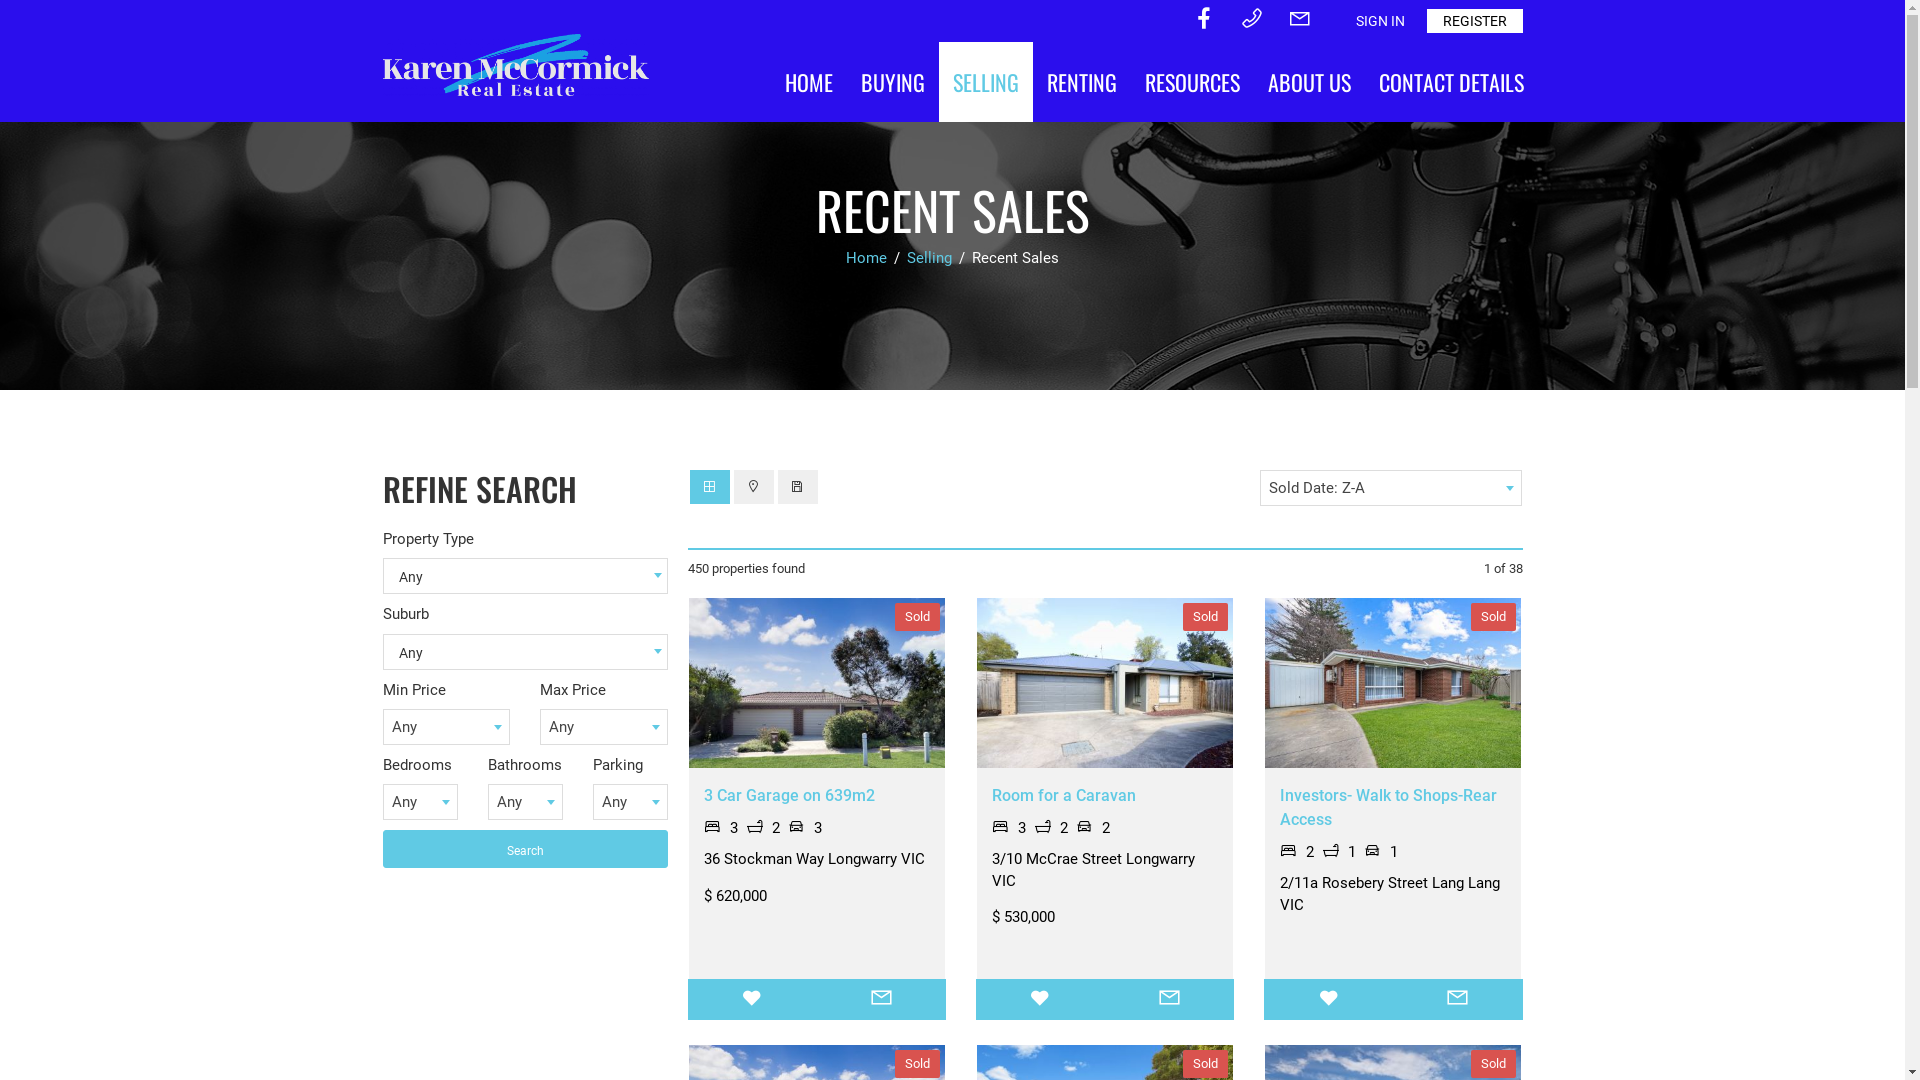 Image resolution: width=1920 pixels, height=1080 pixels. What do you see at coordinates (1170, 1000) in the screenshot?
I see `Contact Agent` at bounding box center [1170, 1000].